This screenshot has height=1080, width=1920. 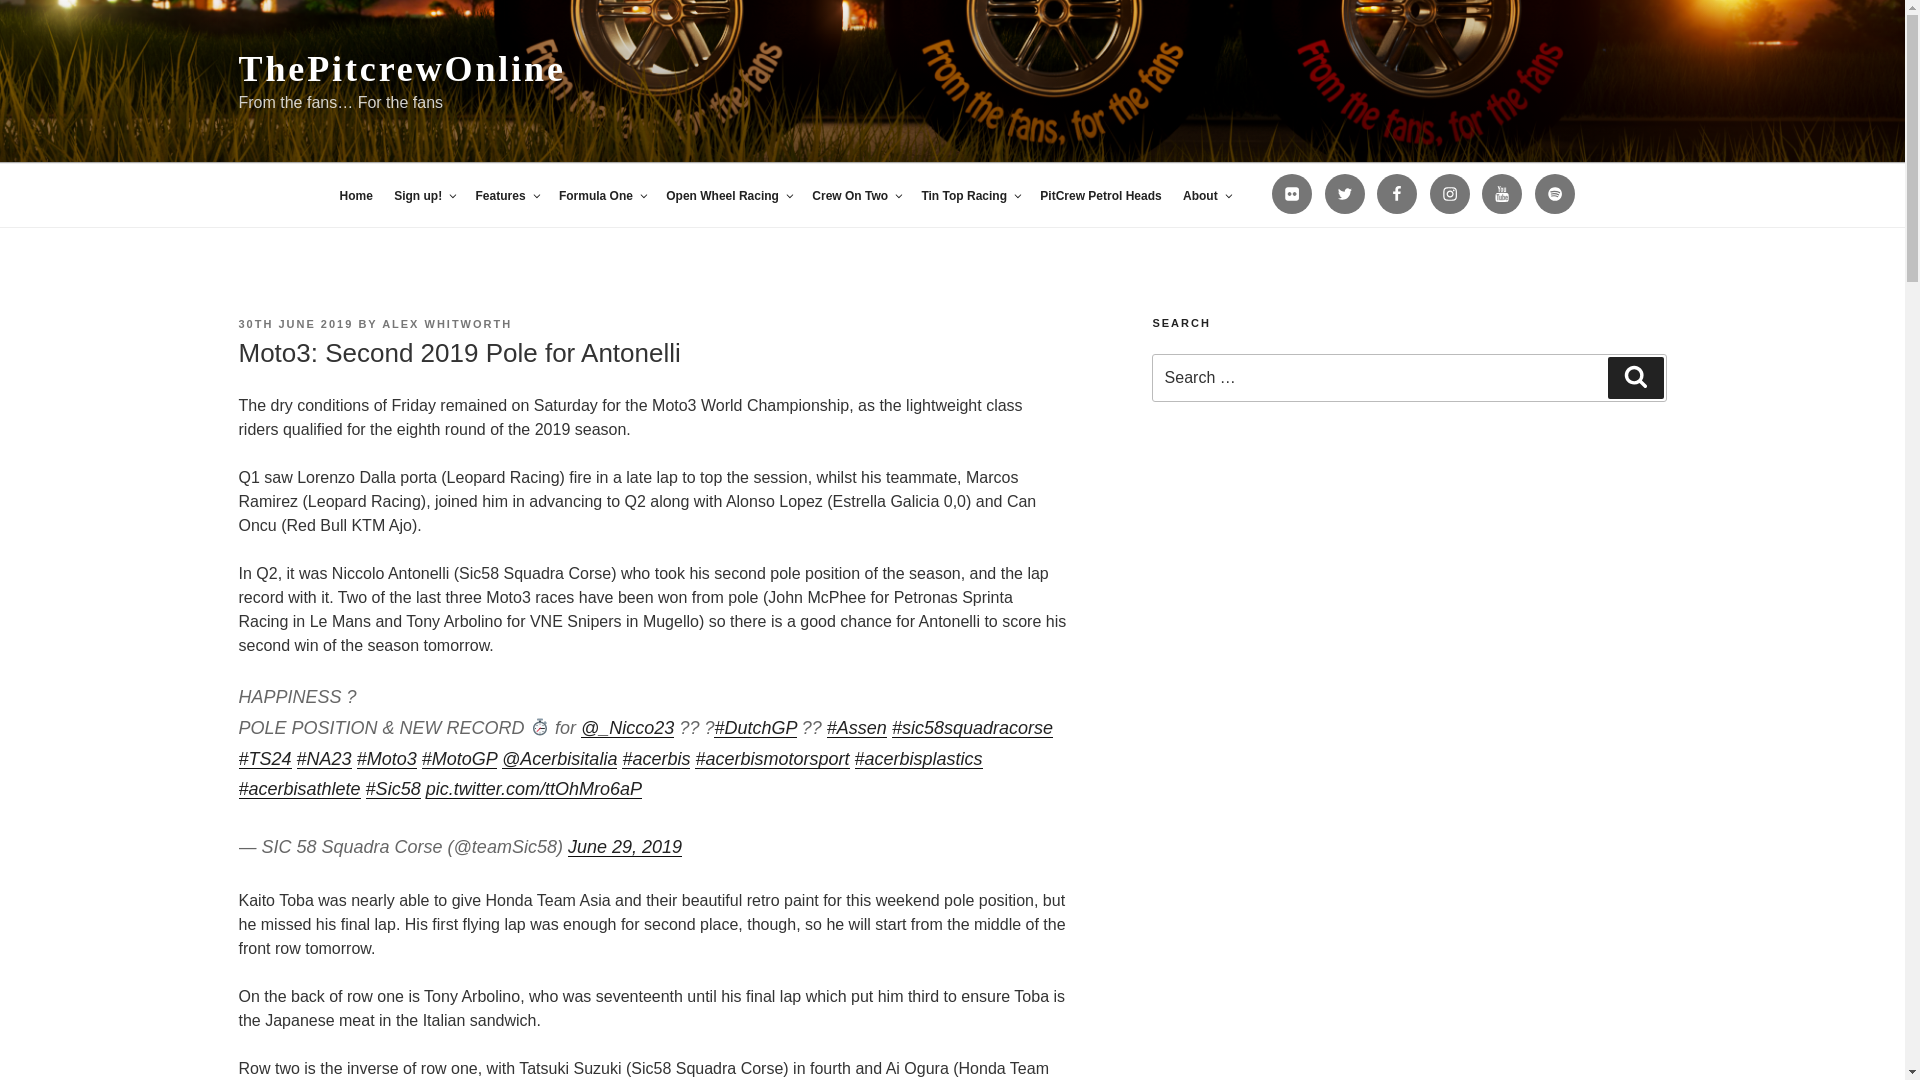 What do you see at coordinates (728, 196) in the screenshot?
I see `Open Wheel Racing` at bounding box center [728, 196].